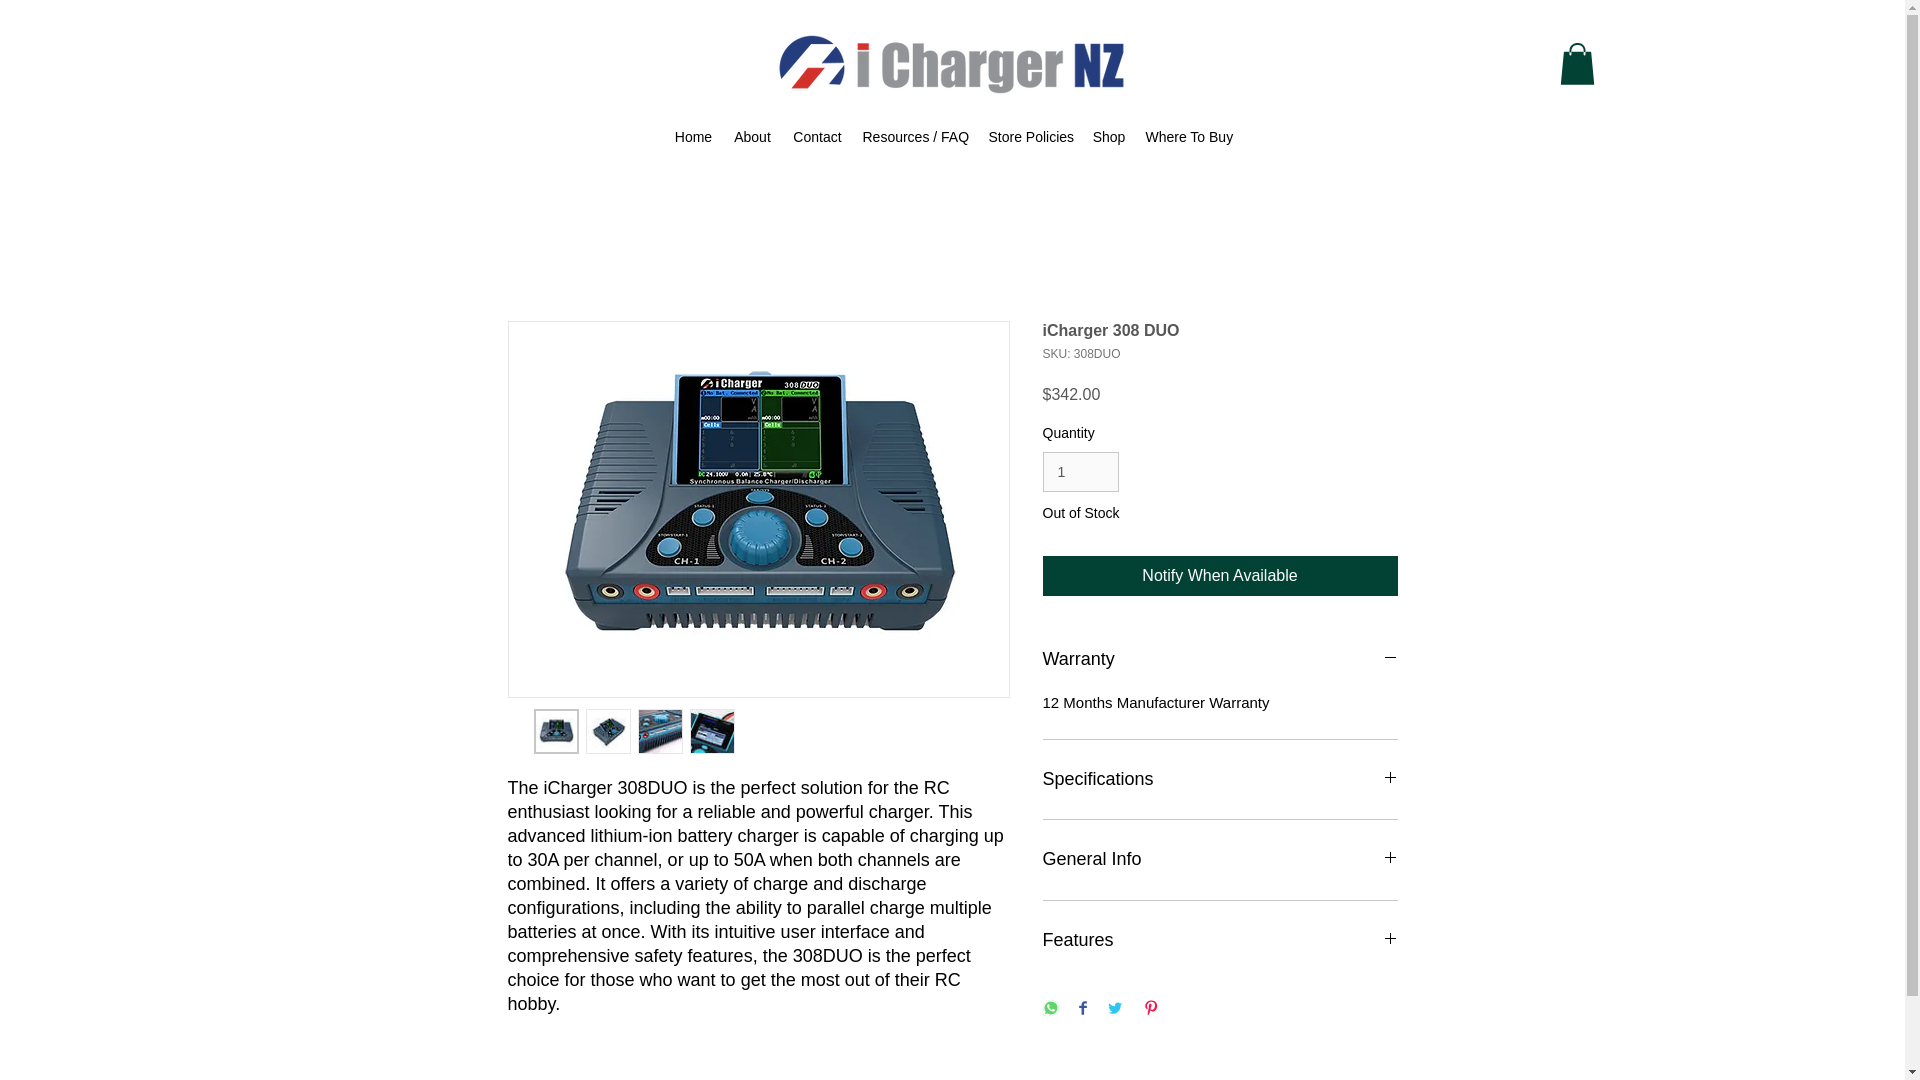  I want to click on Notify When Available, so click(1220, 576).